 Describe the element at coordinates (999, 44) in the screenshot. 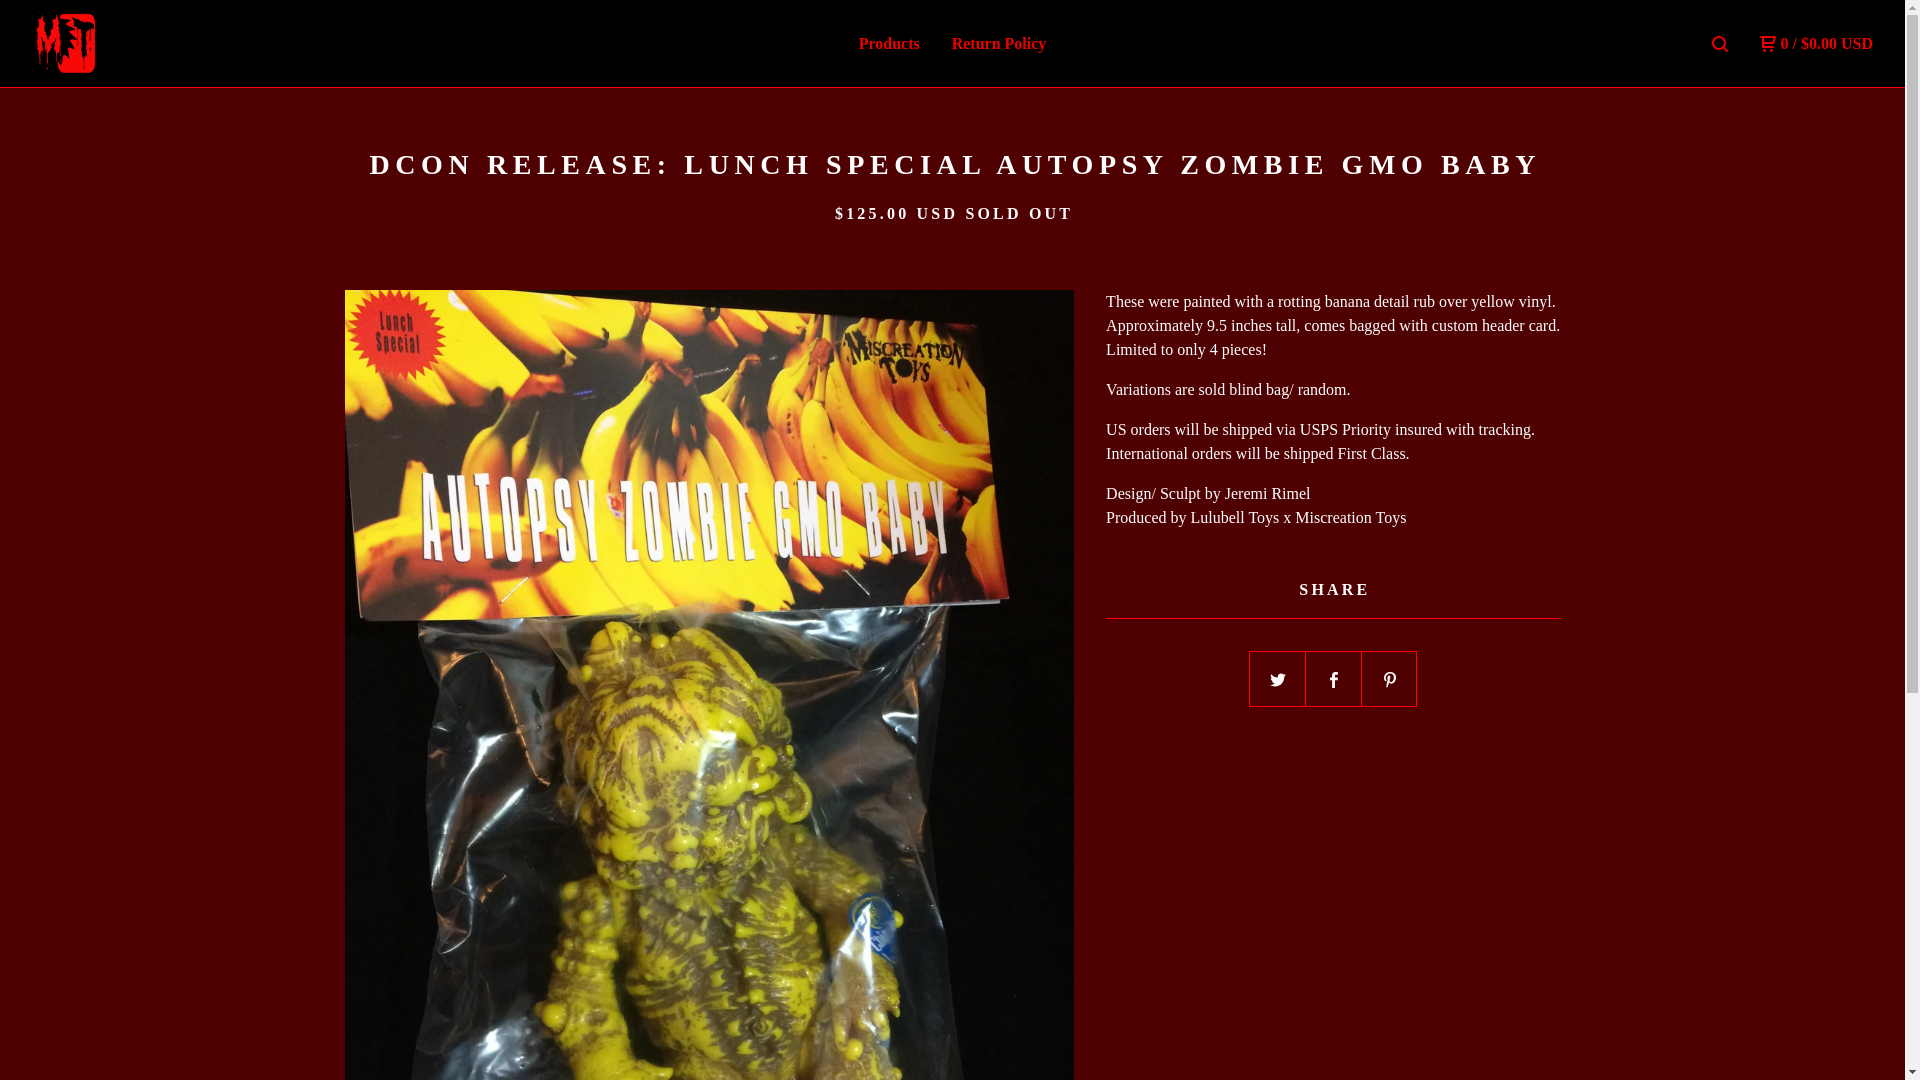

I see `View Return Policy ` at that location.